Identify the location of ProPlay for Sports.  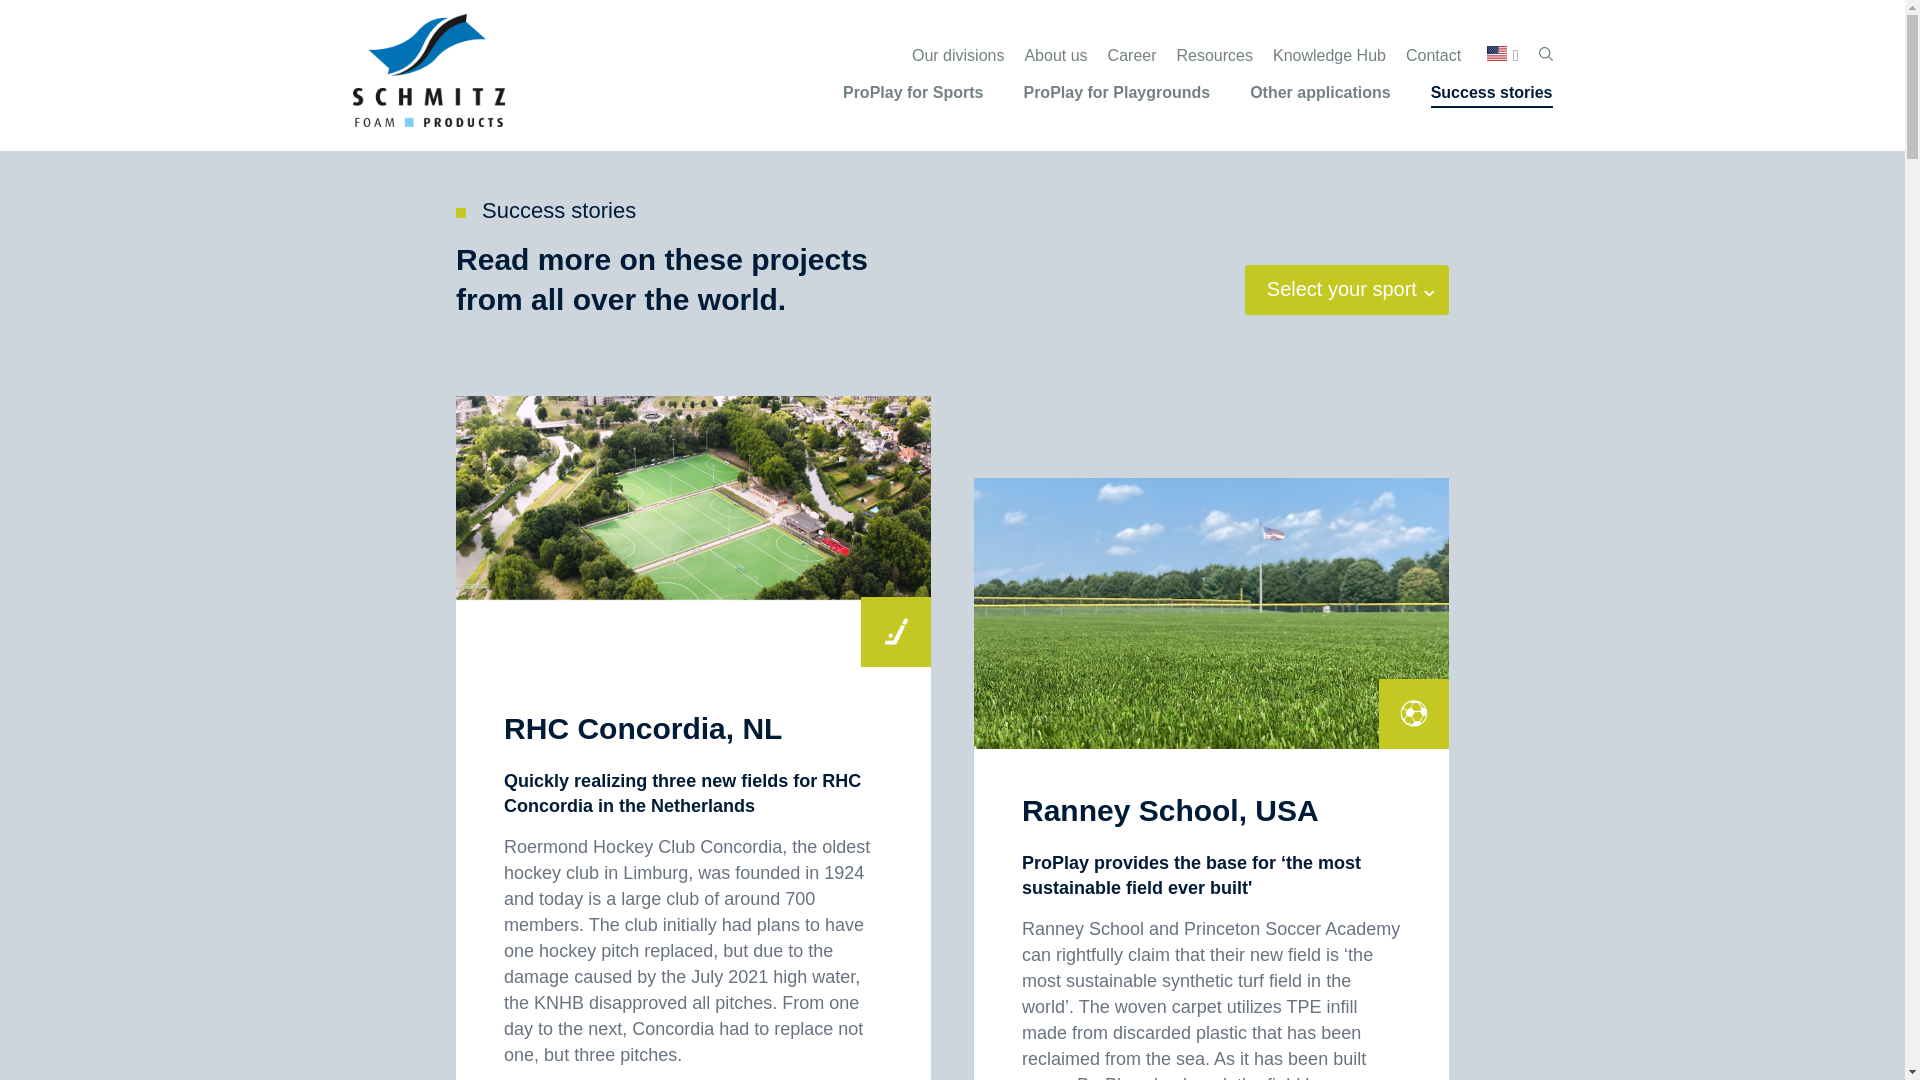
(912, 95).